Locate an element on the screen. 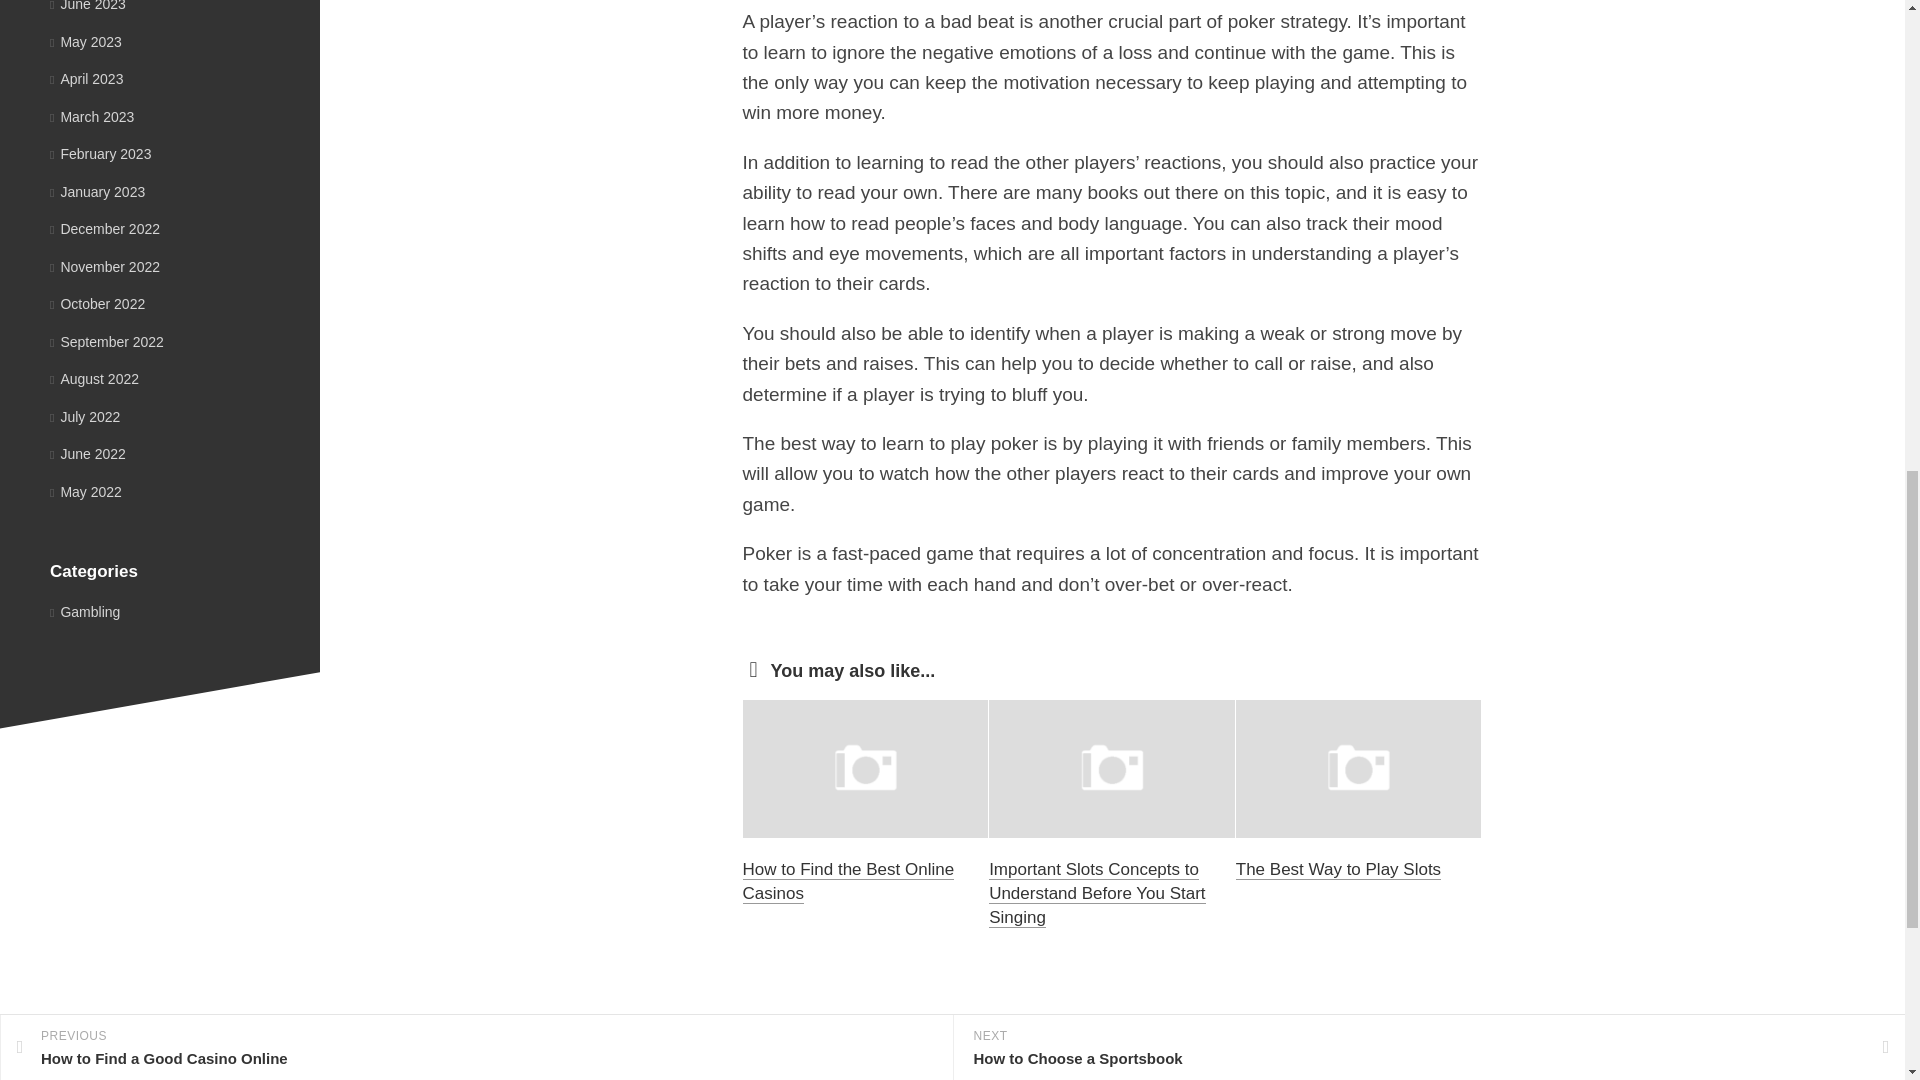 The image size is (1920, 1080). June 2023 is located at coordinates (88, 6).